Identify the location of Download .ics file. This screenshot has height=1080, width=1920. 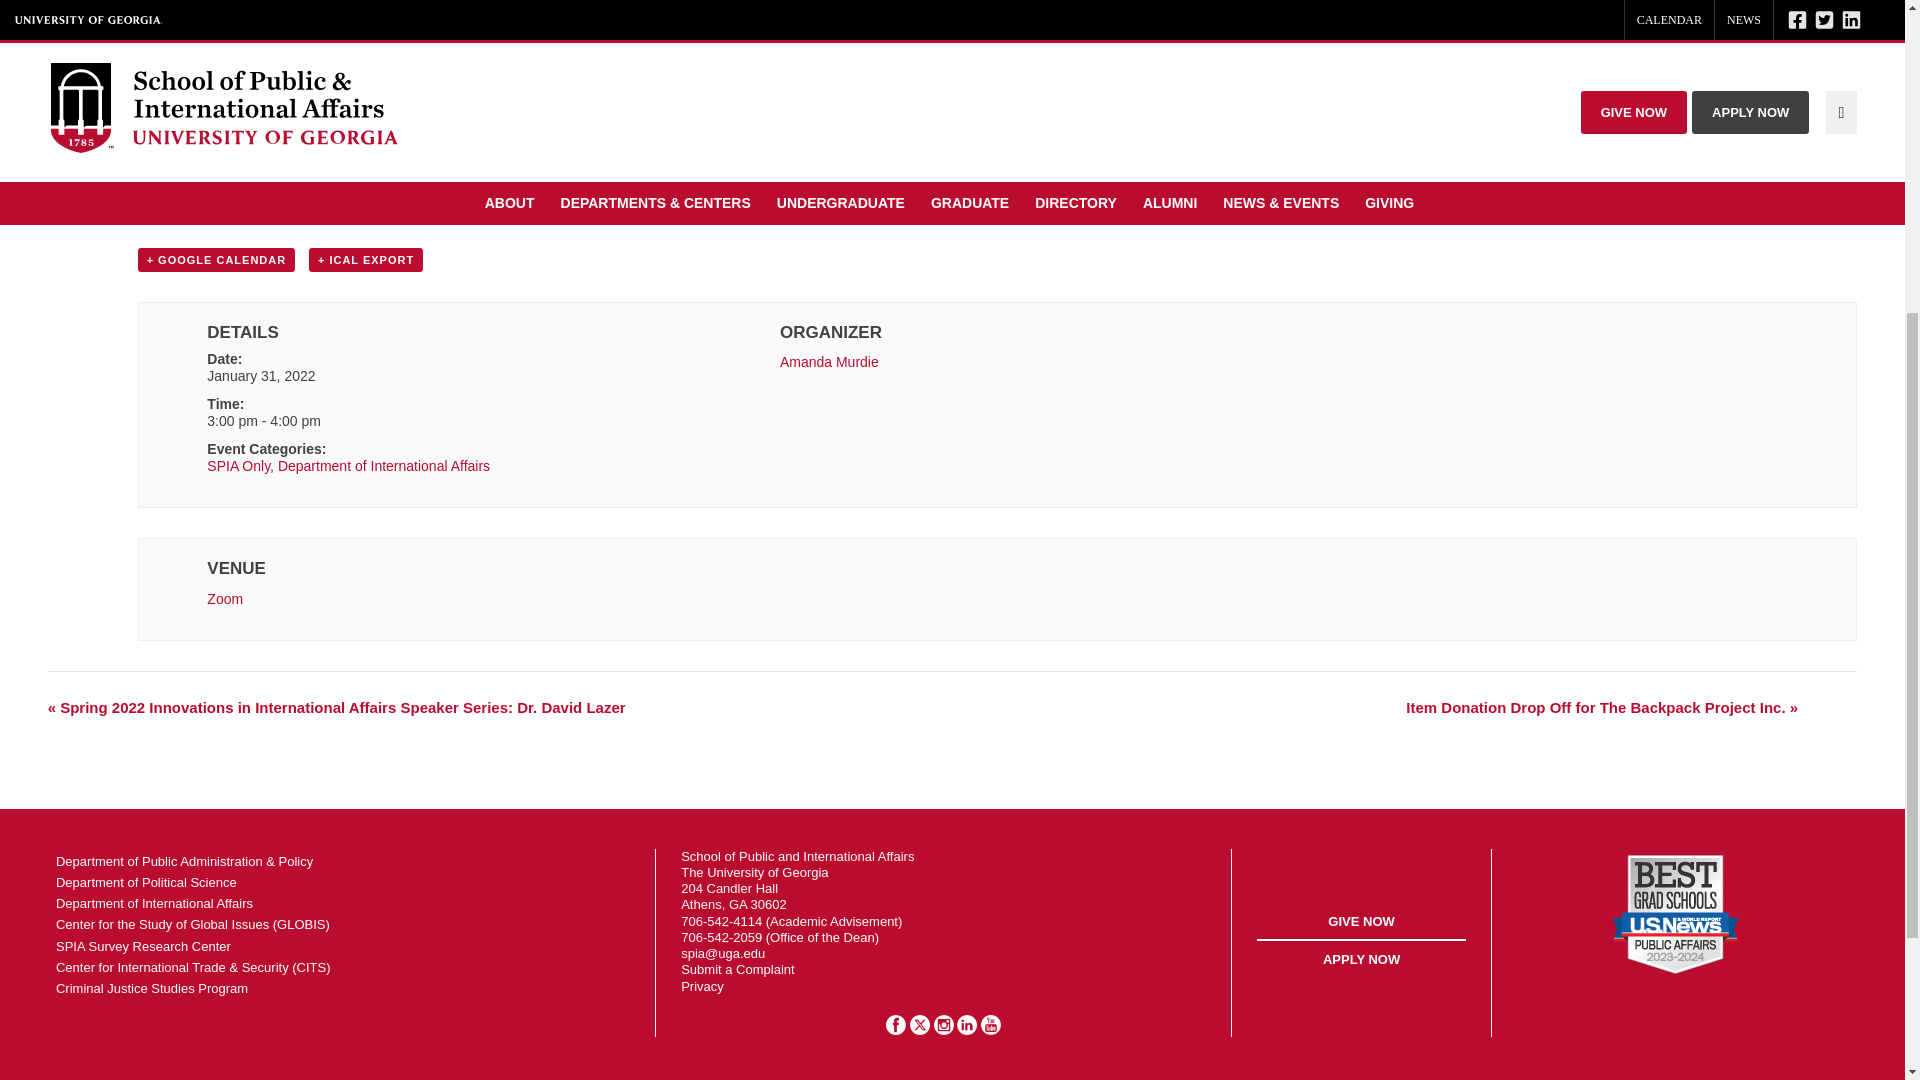
(366, 260).